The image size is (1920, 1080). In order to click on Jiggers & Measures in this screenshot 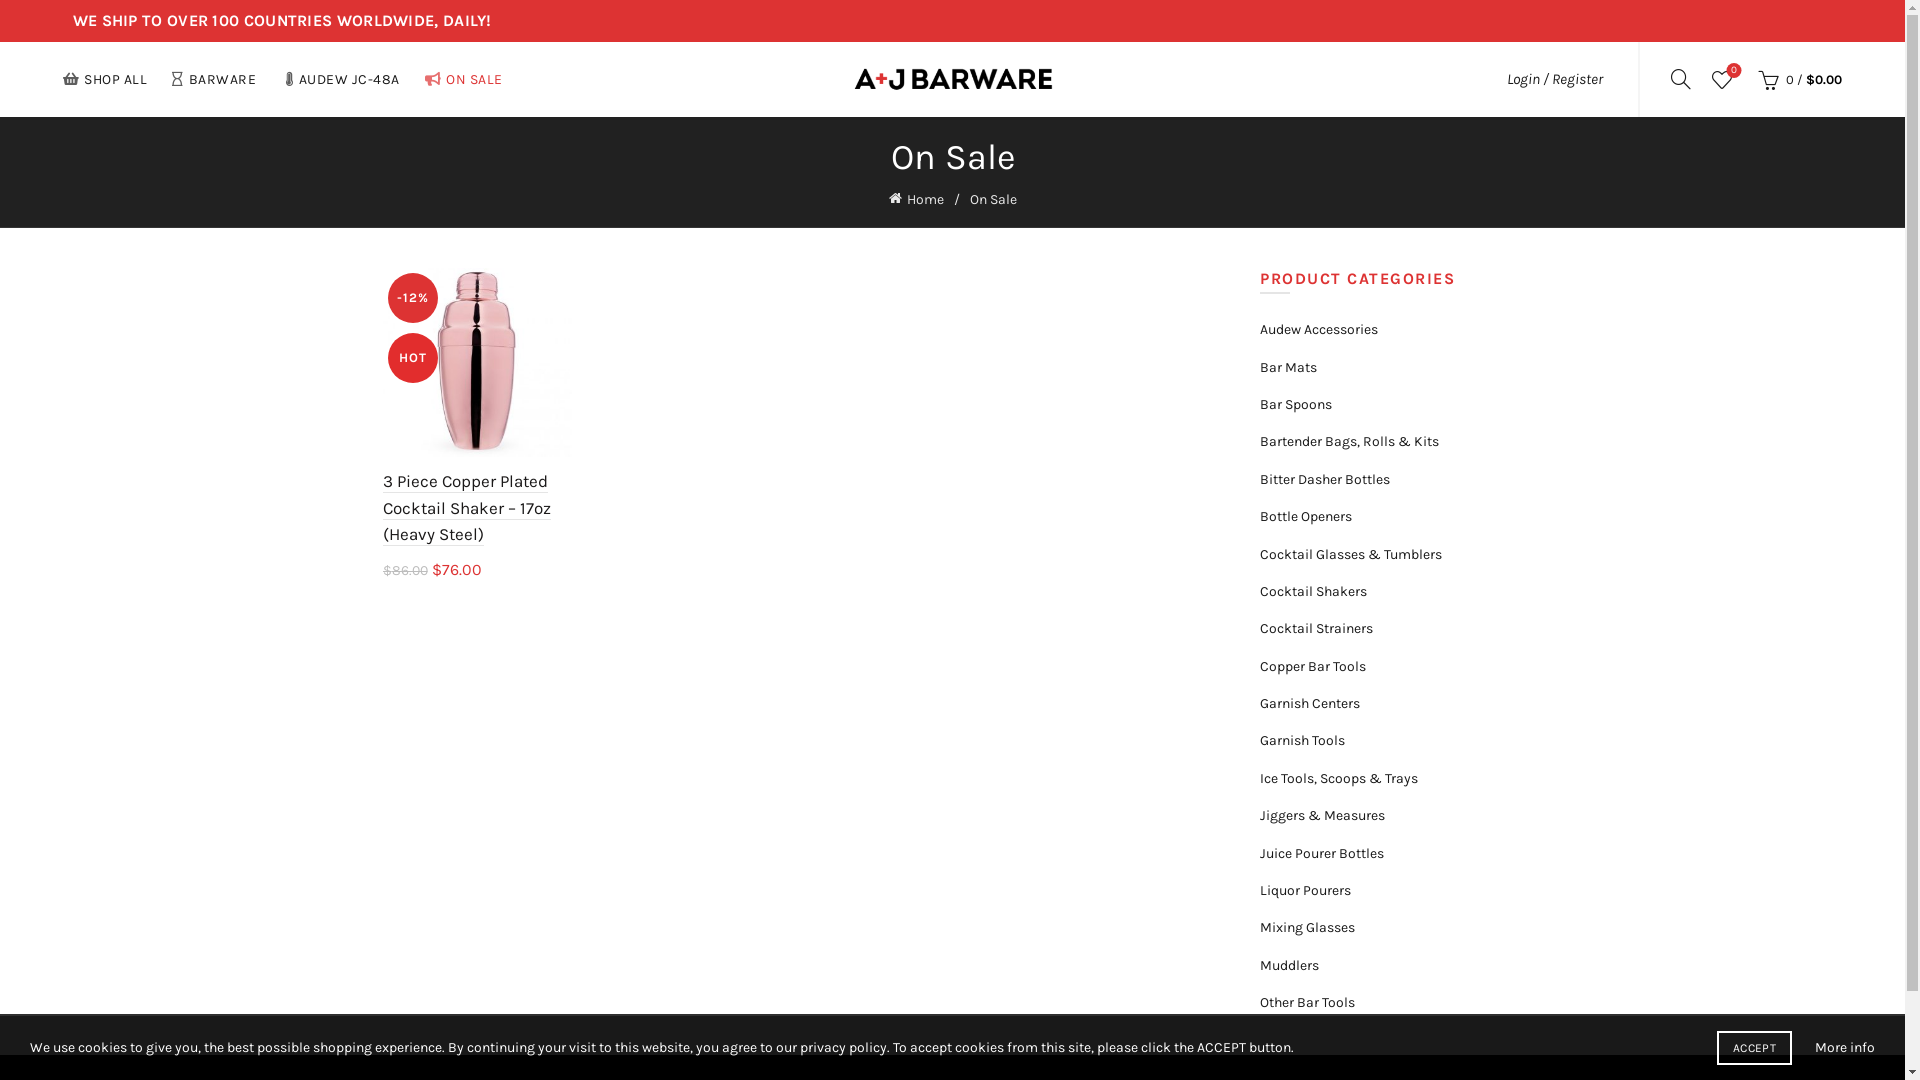, I will do `click(1322, 816)`.